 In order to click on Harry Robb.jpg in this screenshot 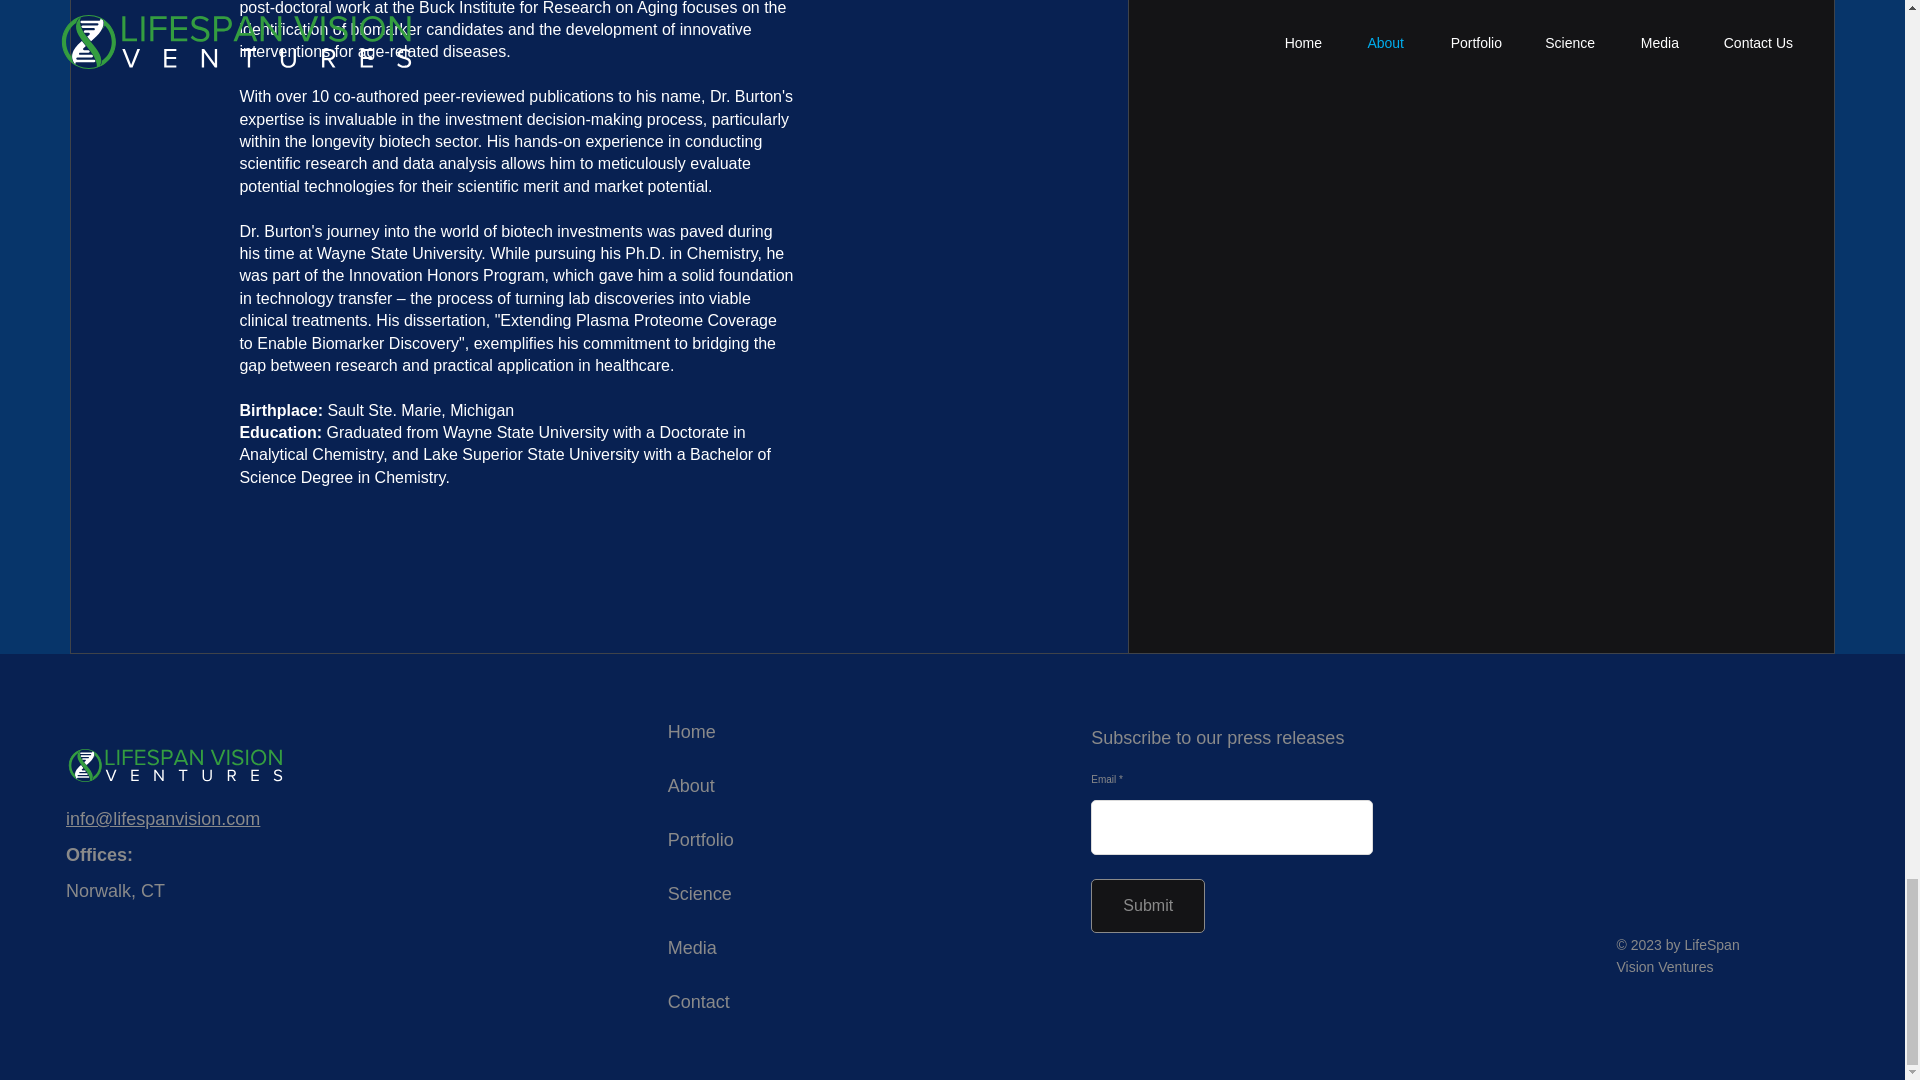, I will do `click(1480, 178)`.